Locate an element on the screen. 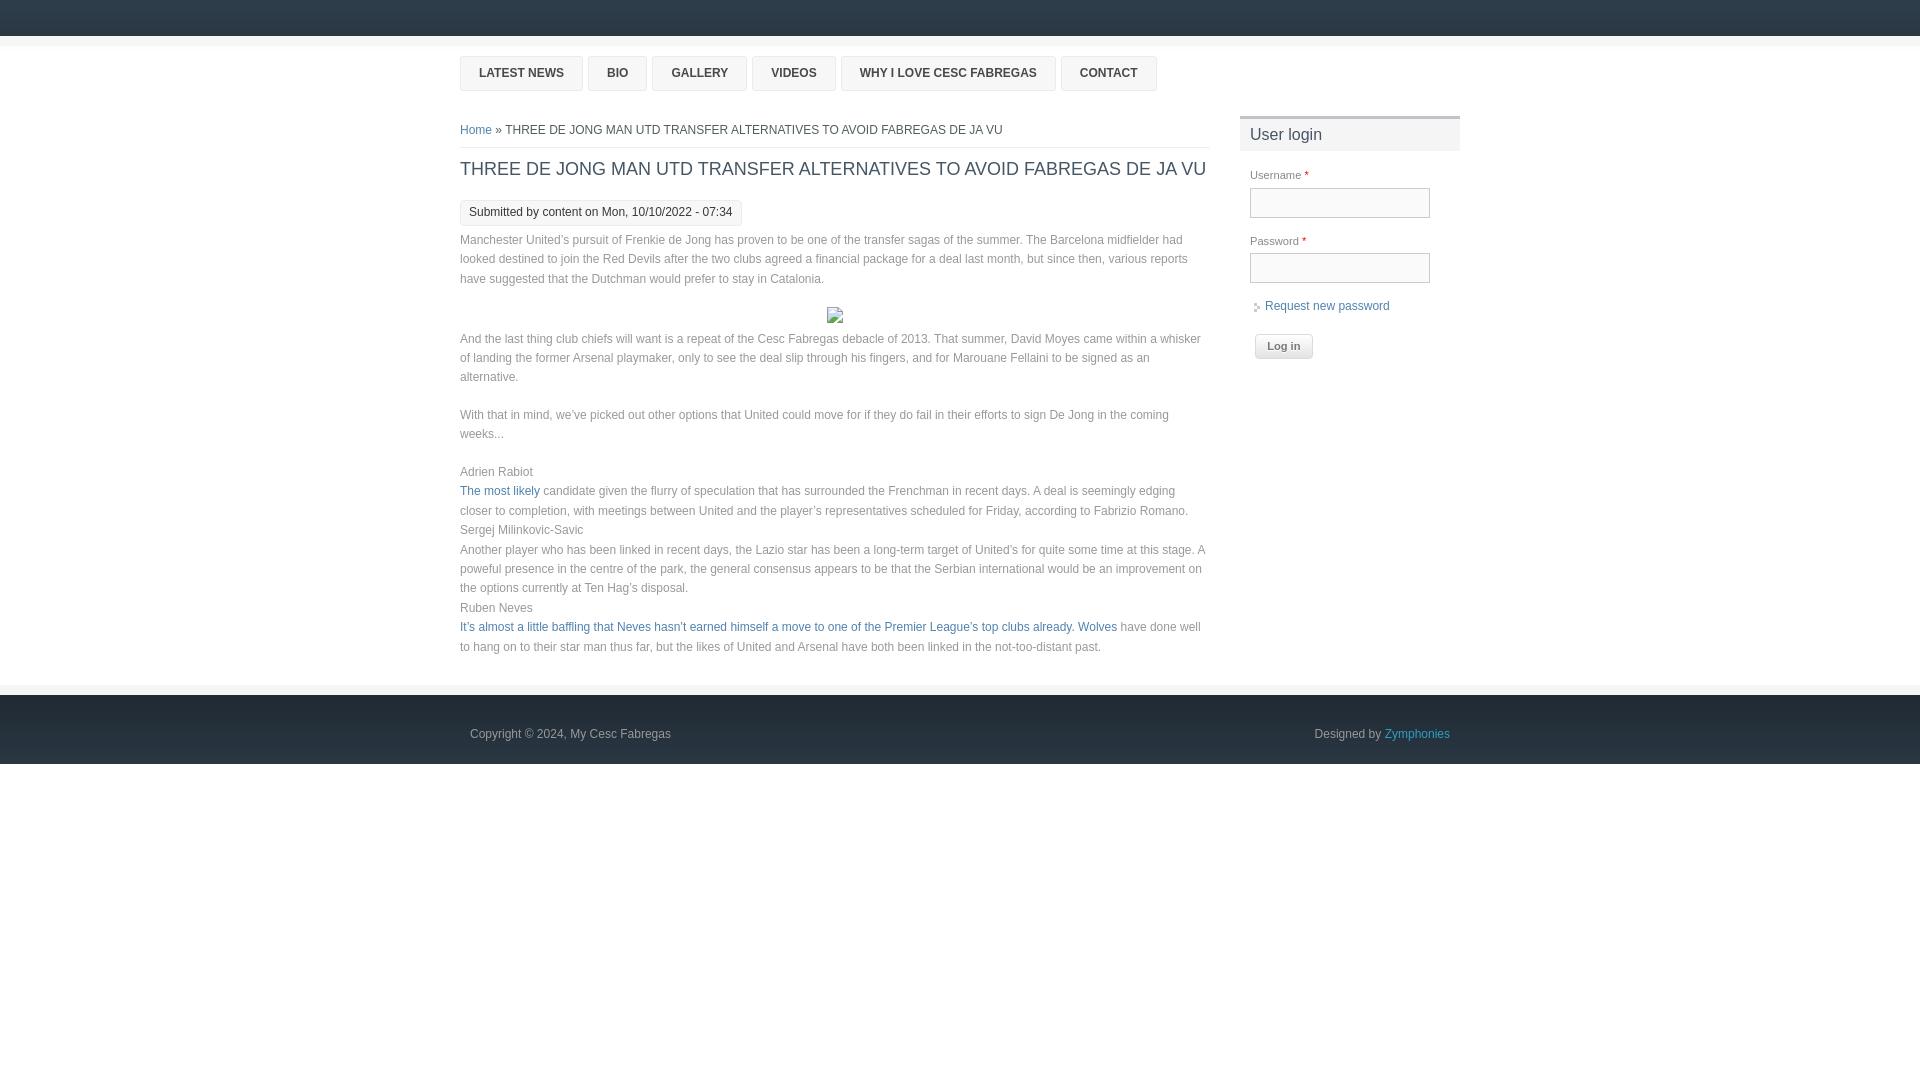  Latest News is located at coordinates (522, 73).